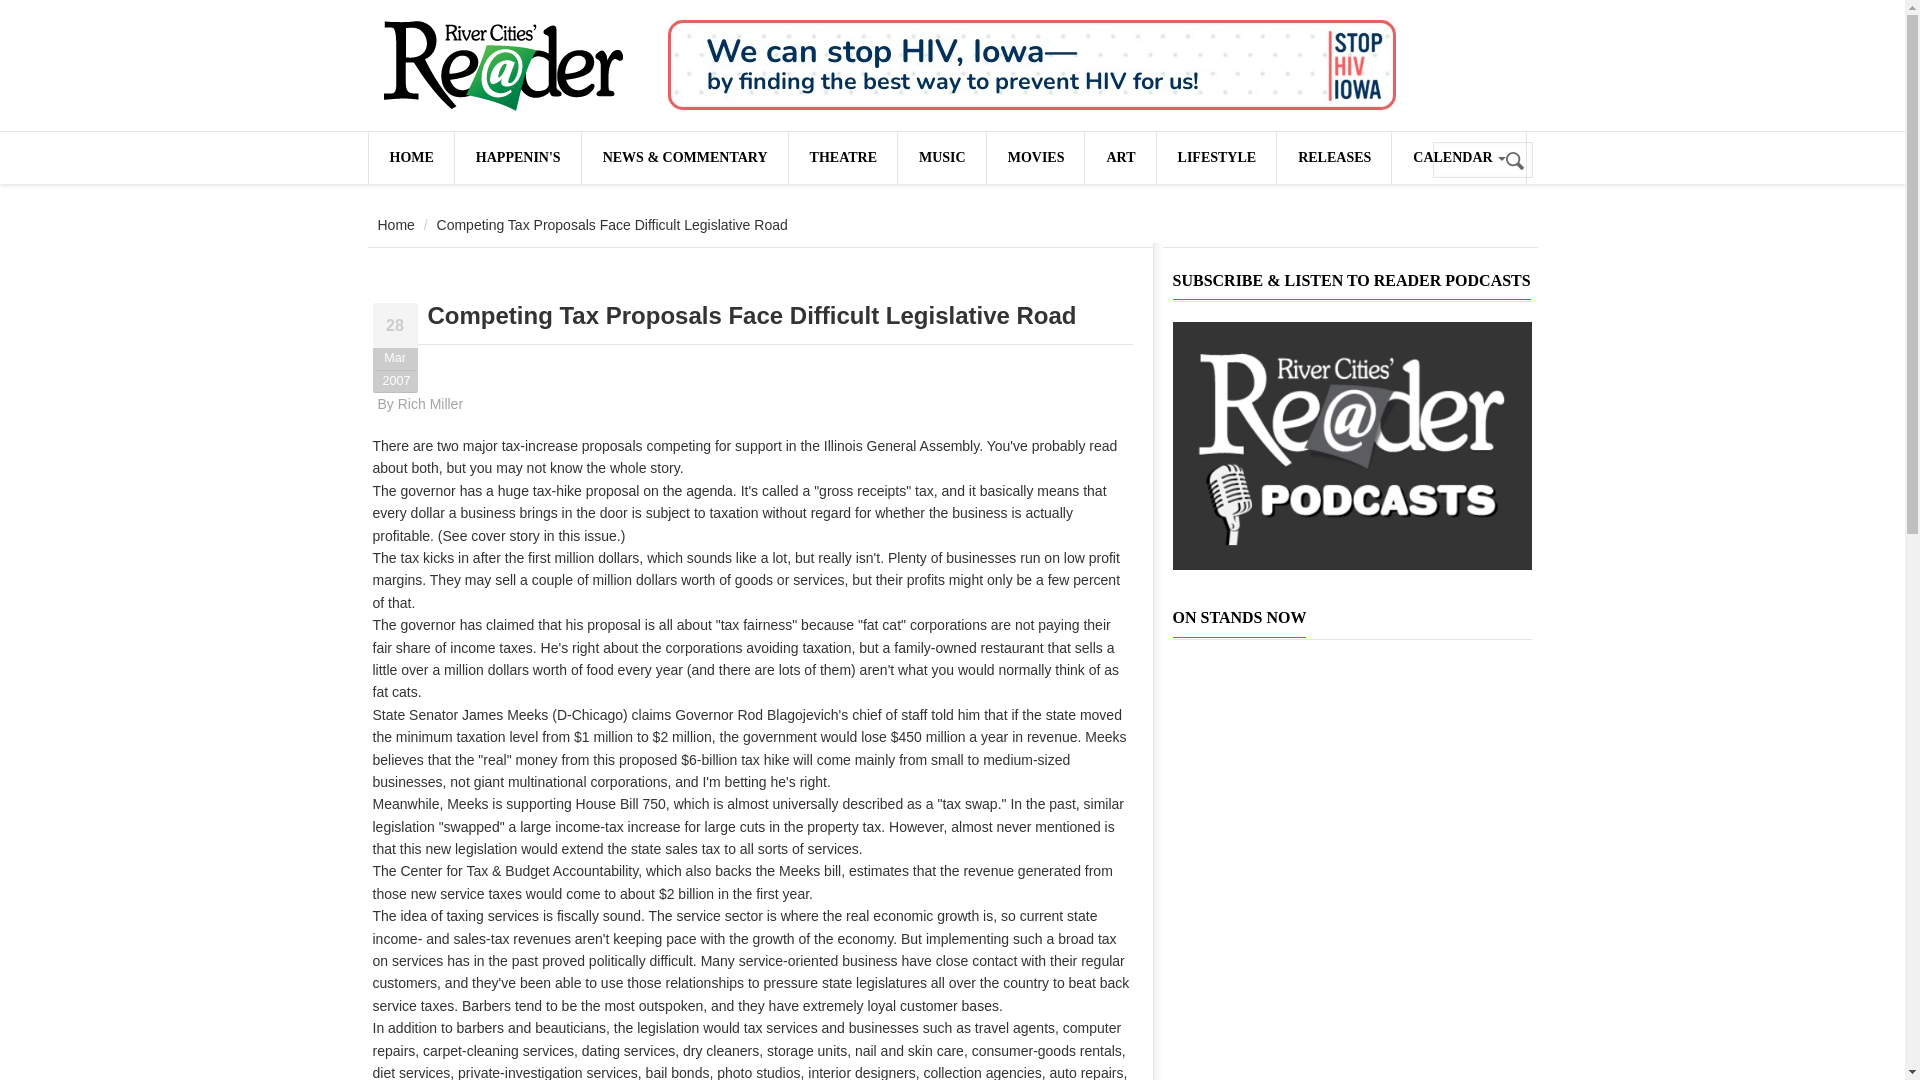 This screenshot has height=1080, width=1920. I want to click on Prevention, so click(1032, 65).